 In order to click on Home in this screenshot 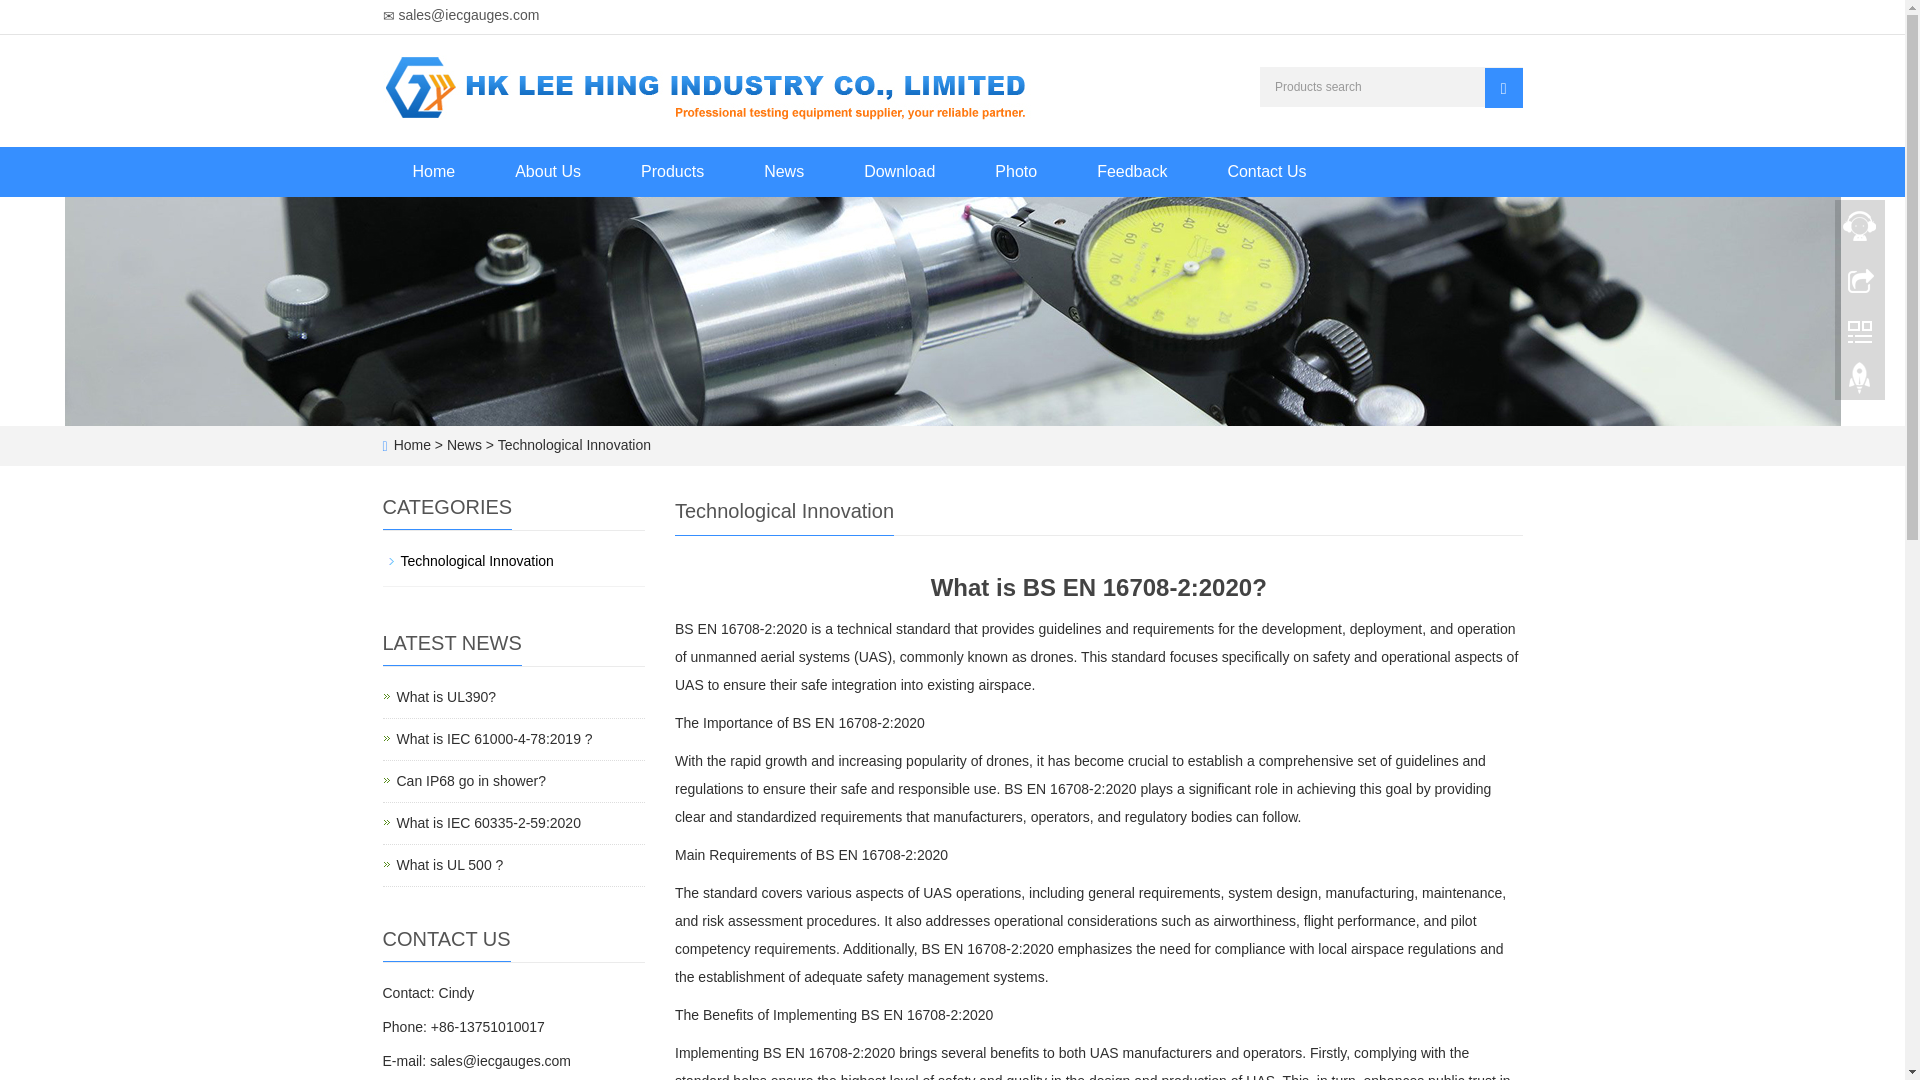, I will do `click(434, 171)`.